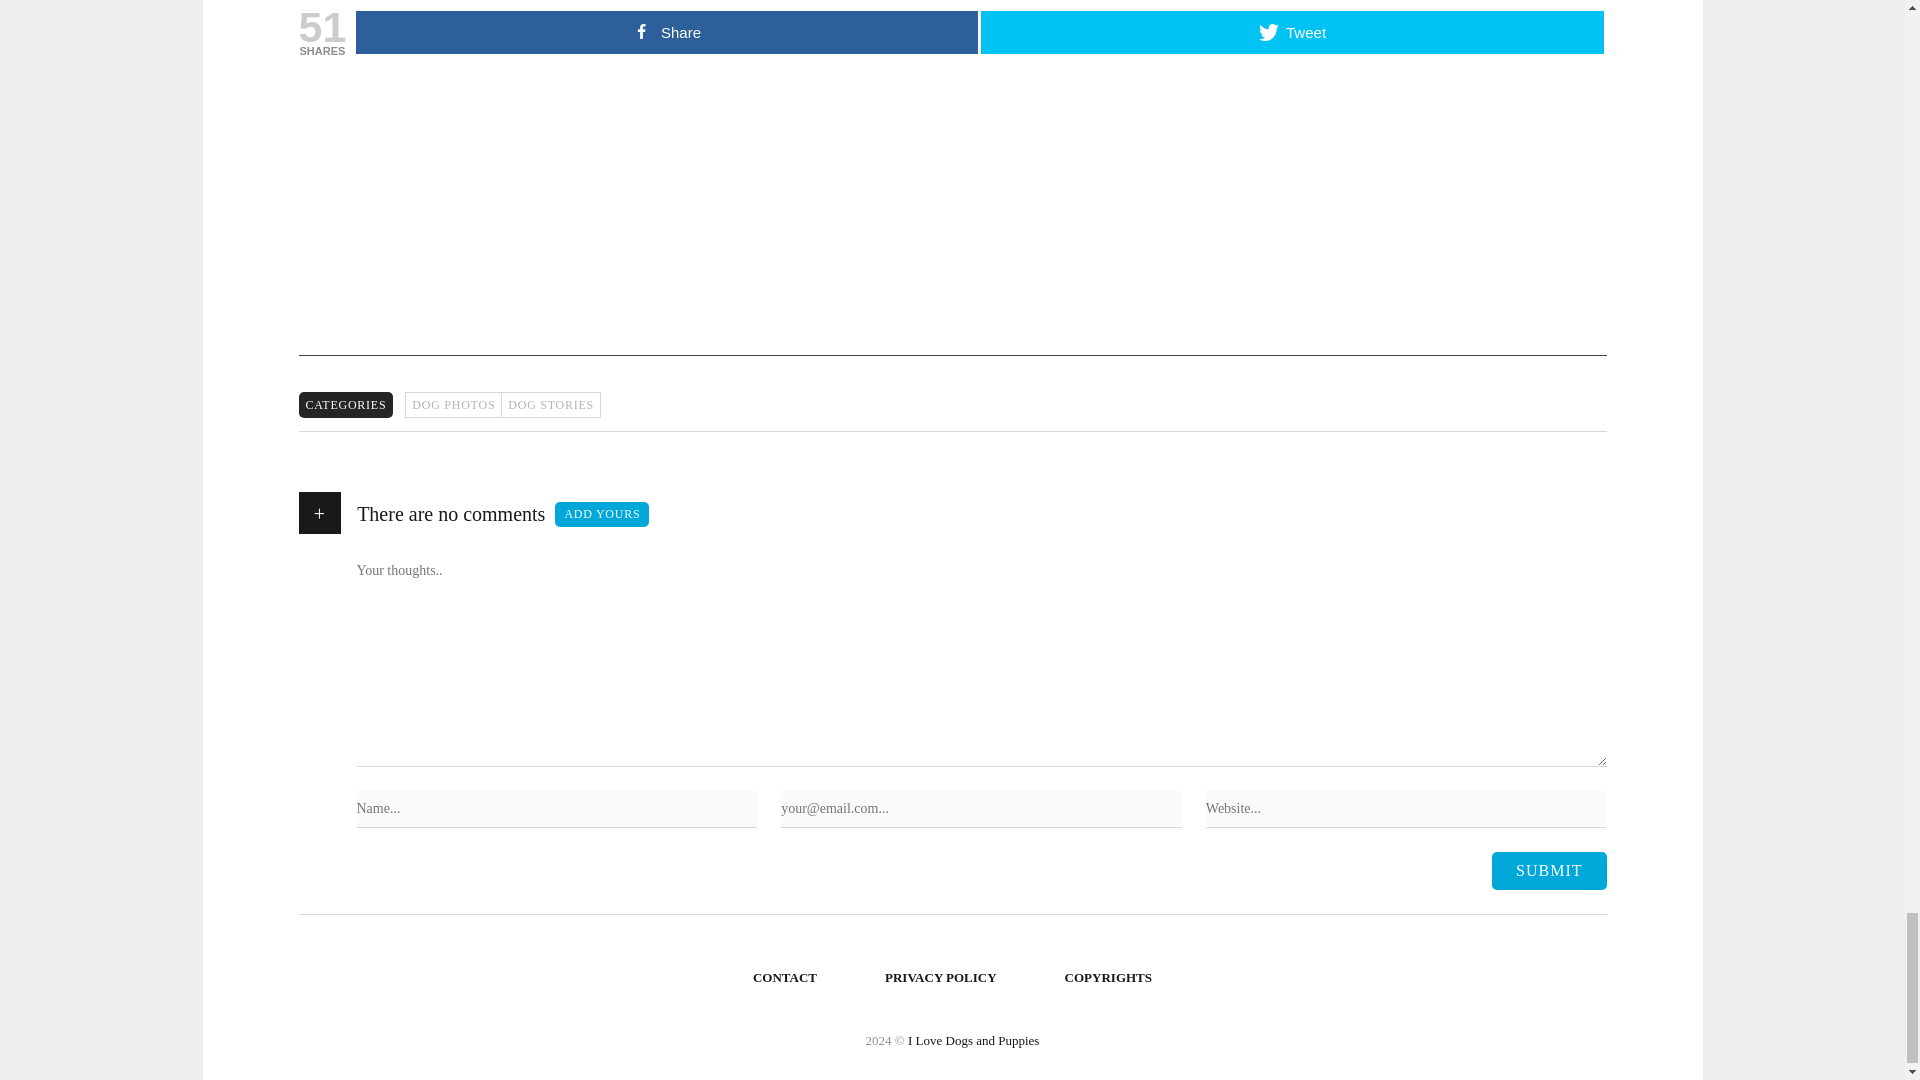  I want to click on Share, so click(666, 32).